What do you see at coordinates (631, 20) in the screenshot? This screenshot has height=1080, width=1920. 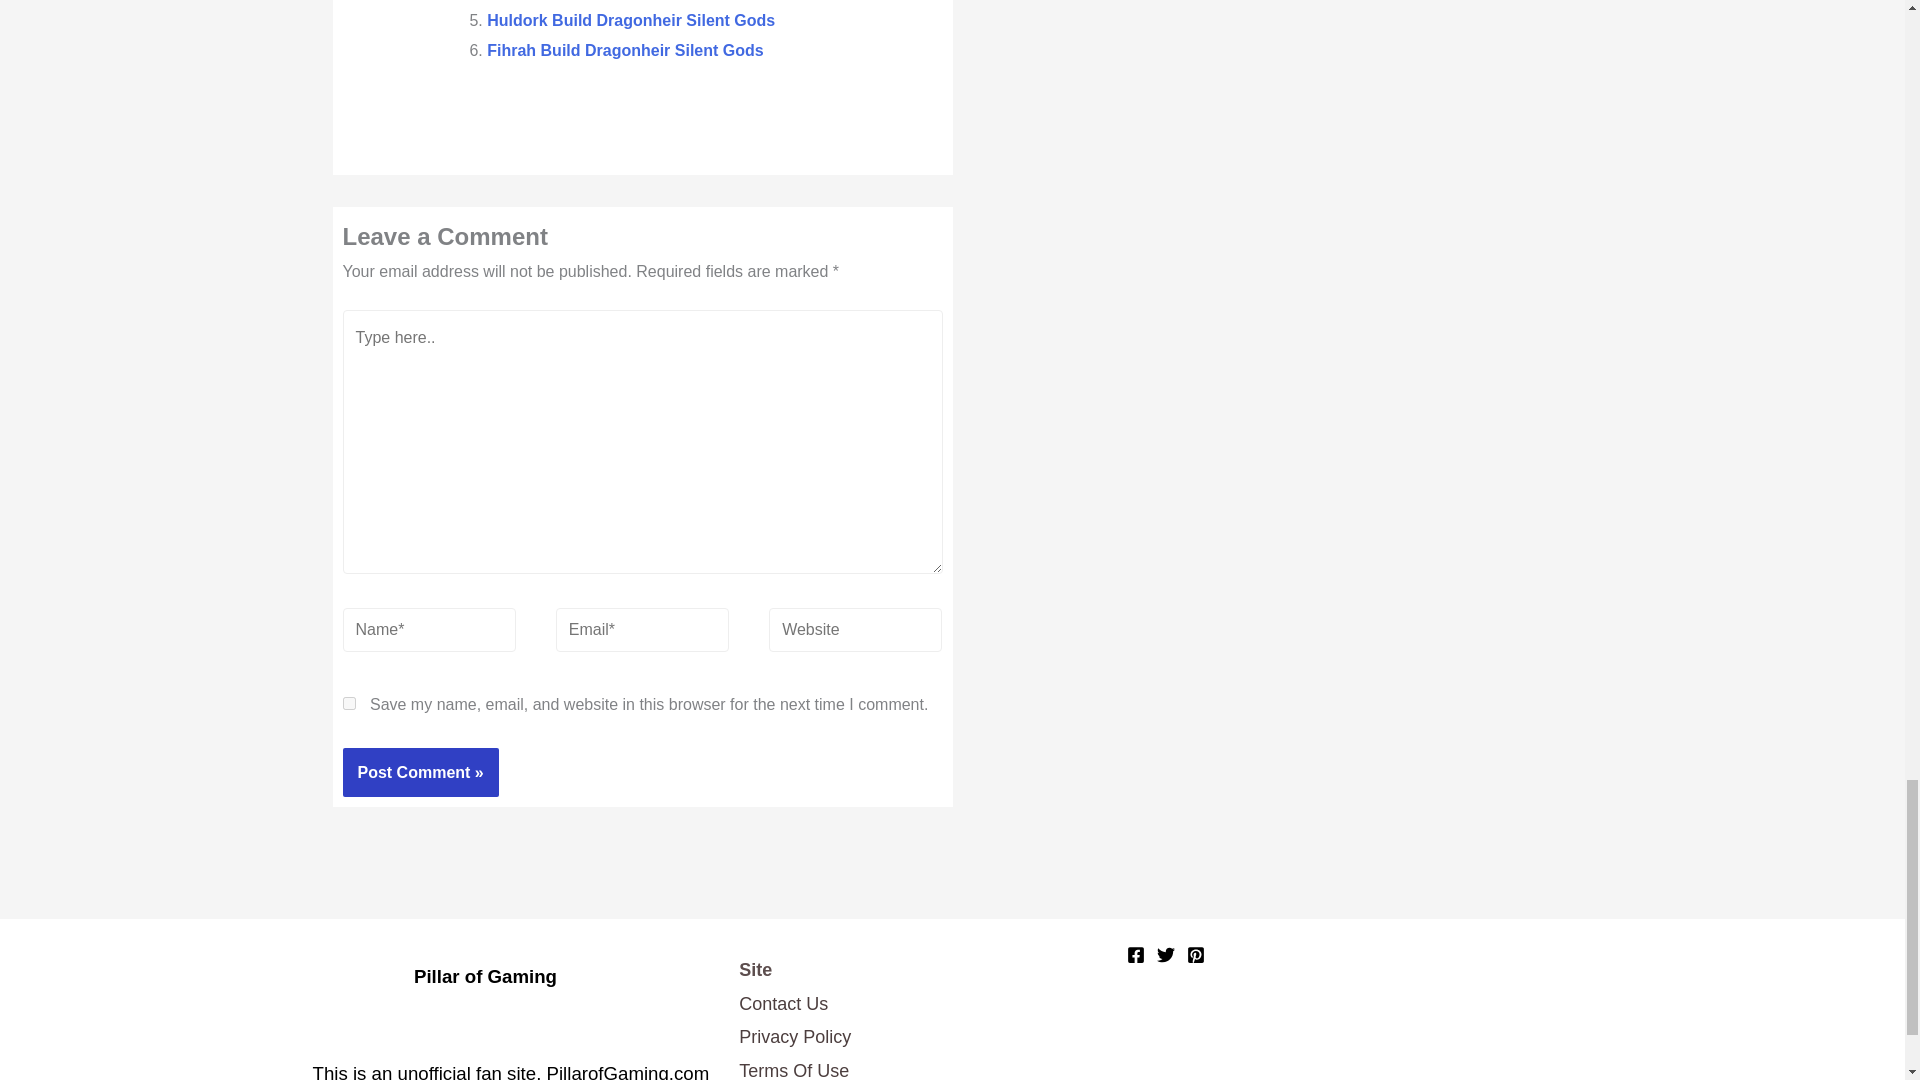 I see `Huldork Build Dragonheir Silent Gods` at bounding box center [631, 20].